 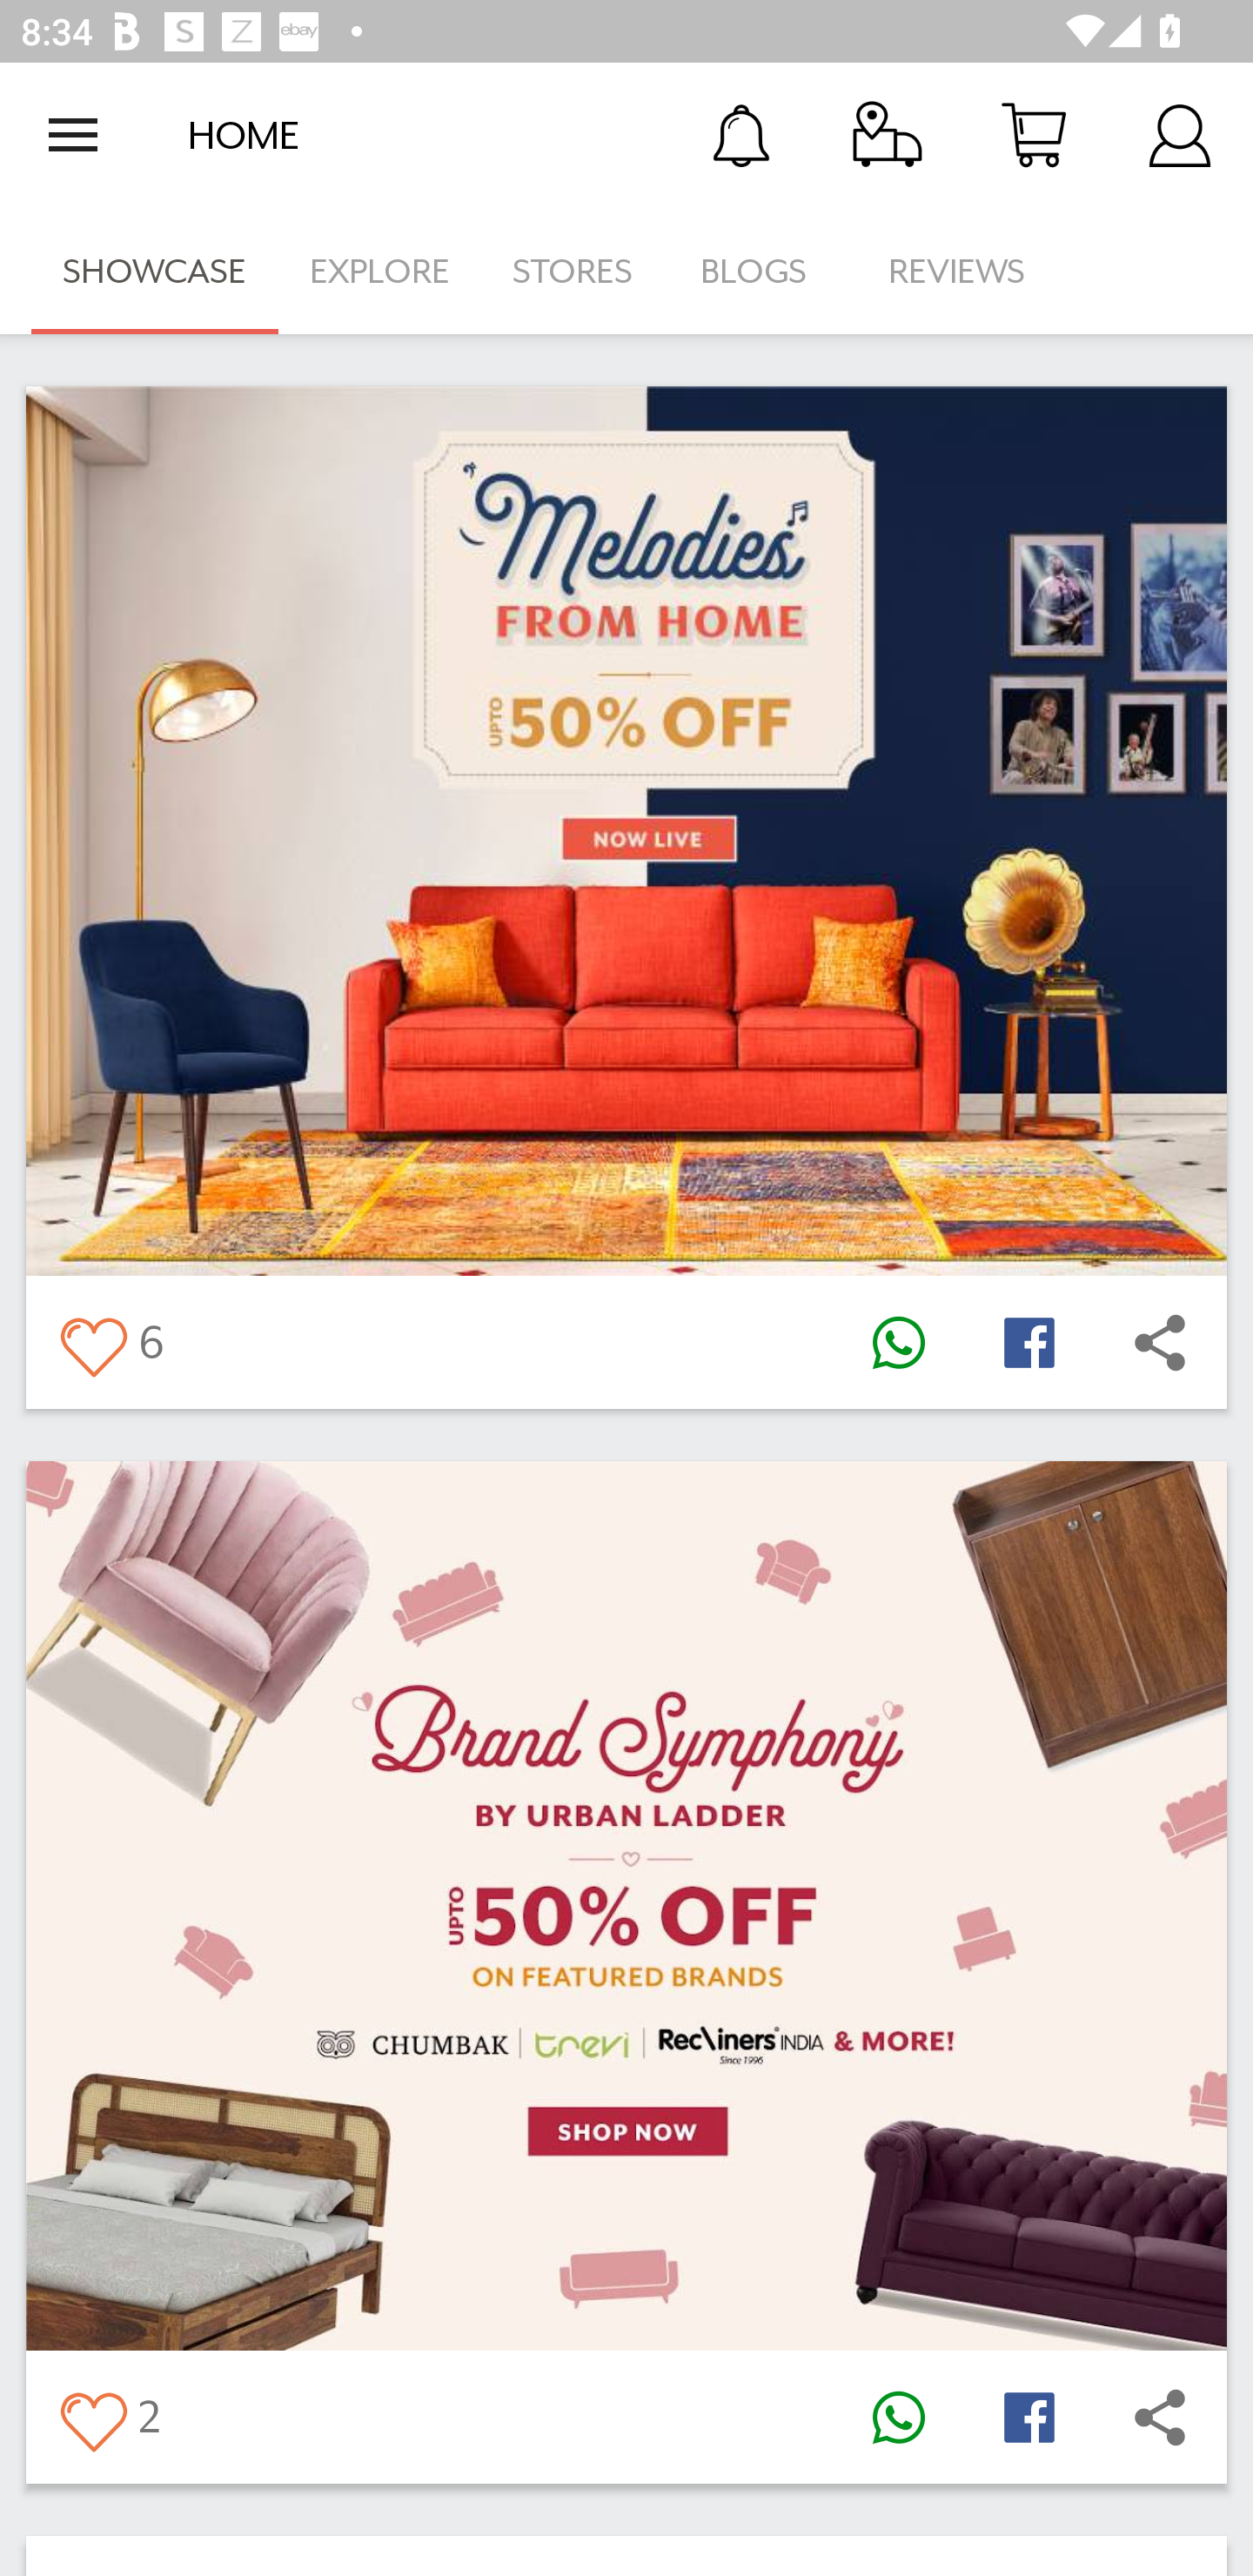 What do you see at coordinates (574, 272) in the screenshot?
I see `STORES` at bounding box center [574, 272].